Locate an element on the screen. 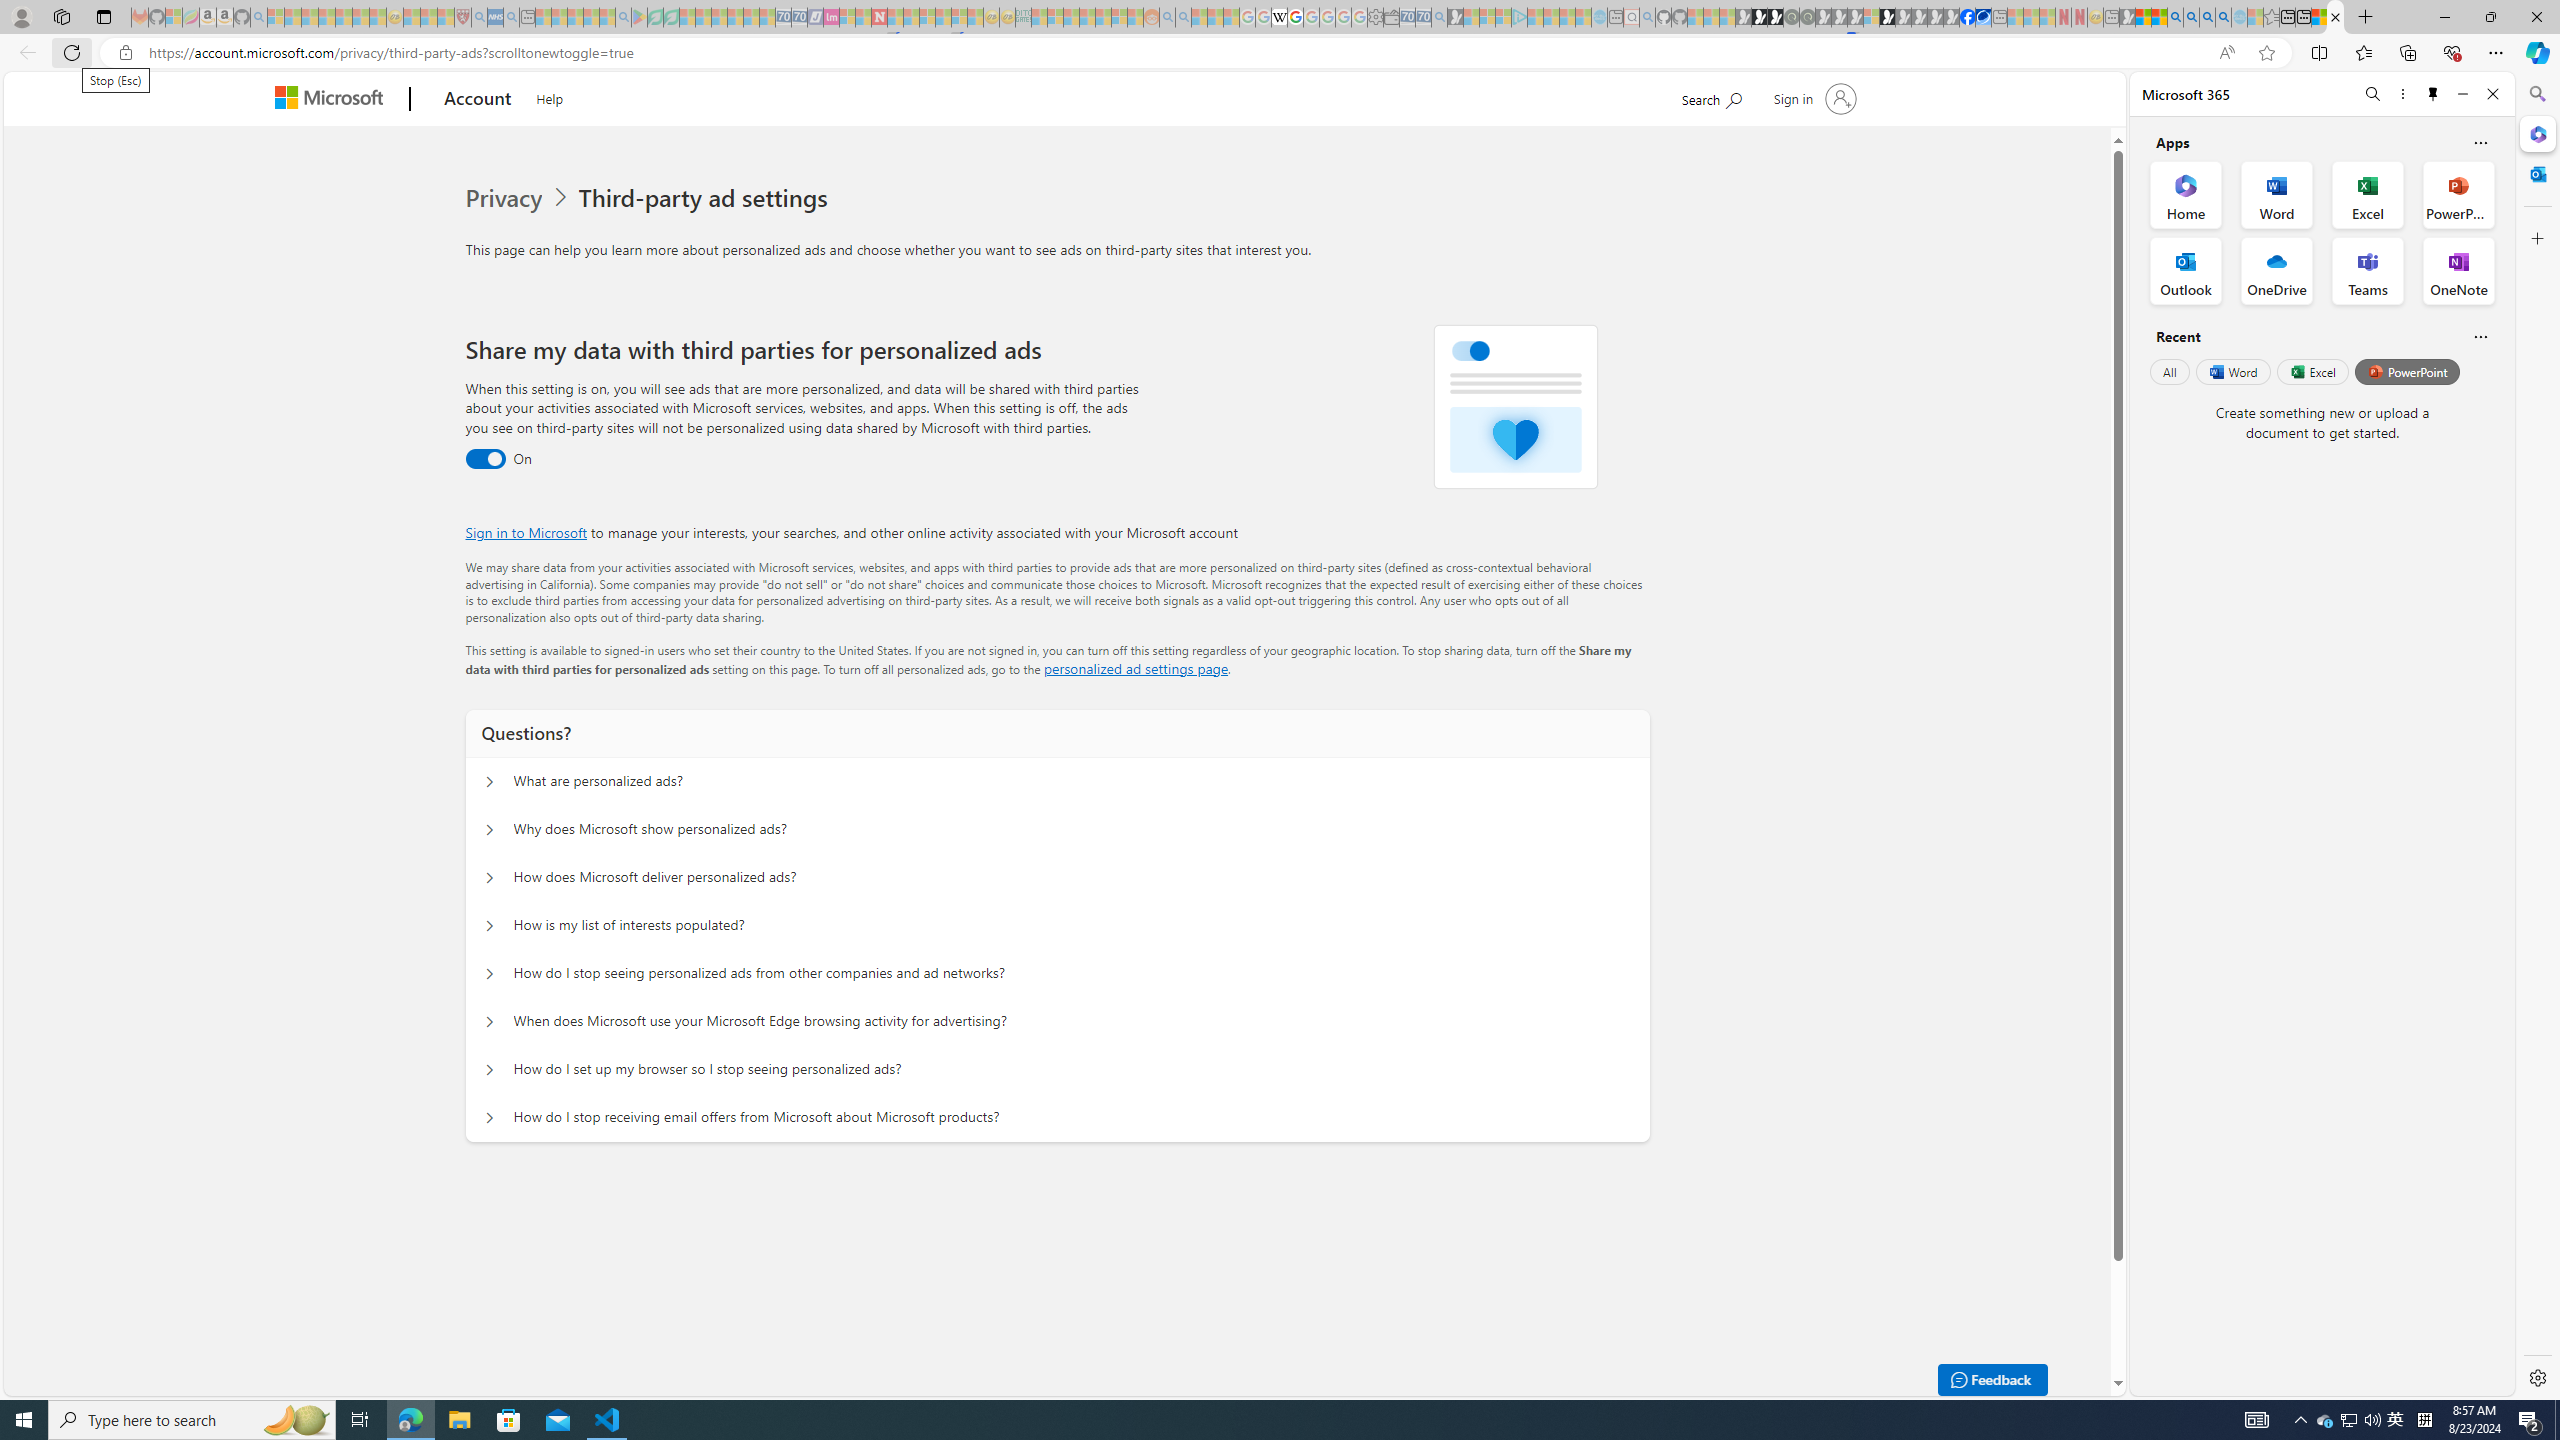 The image size is (2560, 1440). Excel Office App is located at coordinates (2368, 194).